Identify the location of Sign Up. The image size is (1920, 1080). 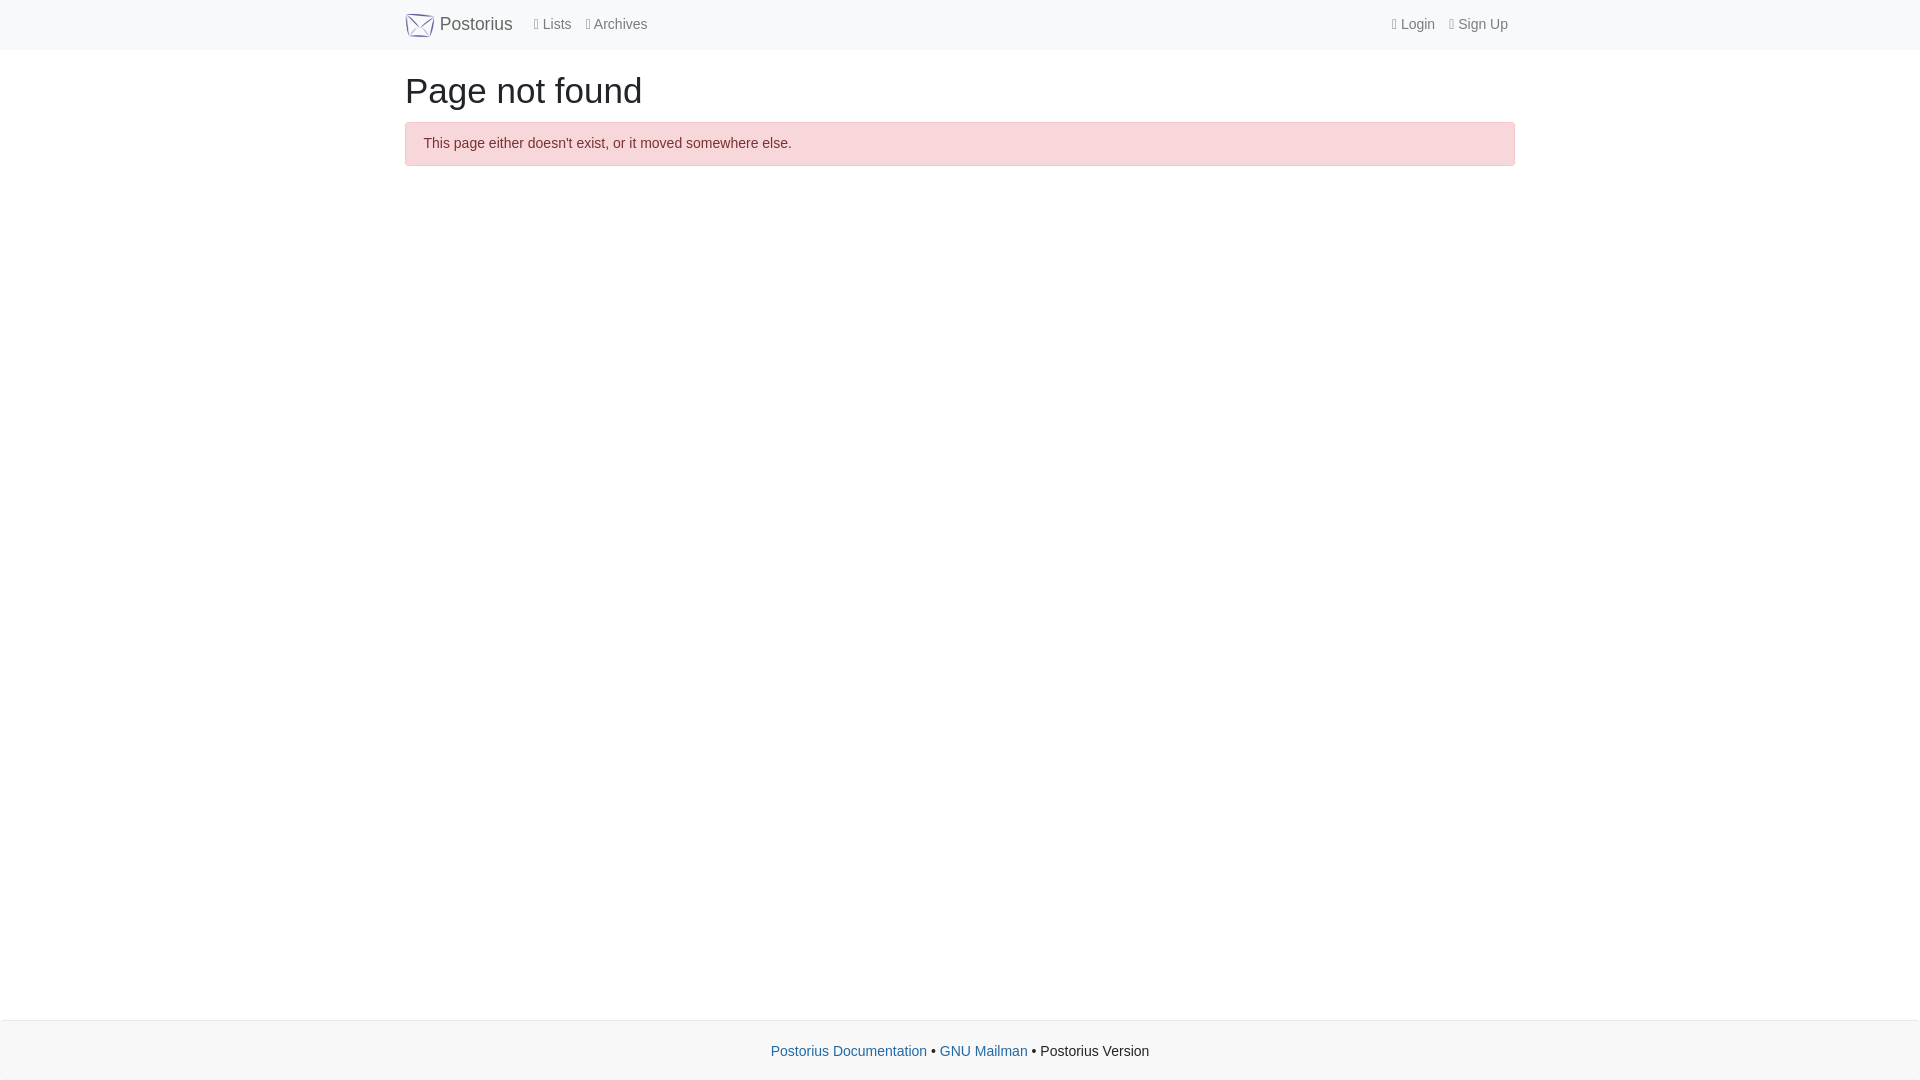
(1478, 24).